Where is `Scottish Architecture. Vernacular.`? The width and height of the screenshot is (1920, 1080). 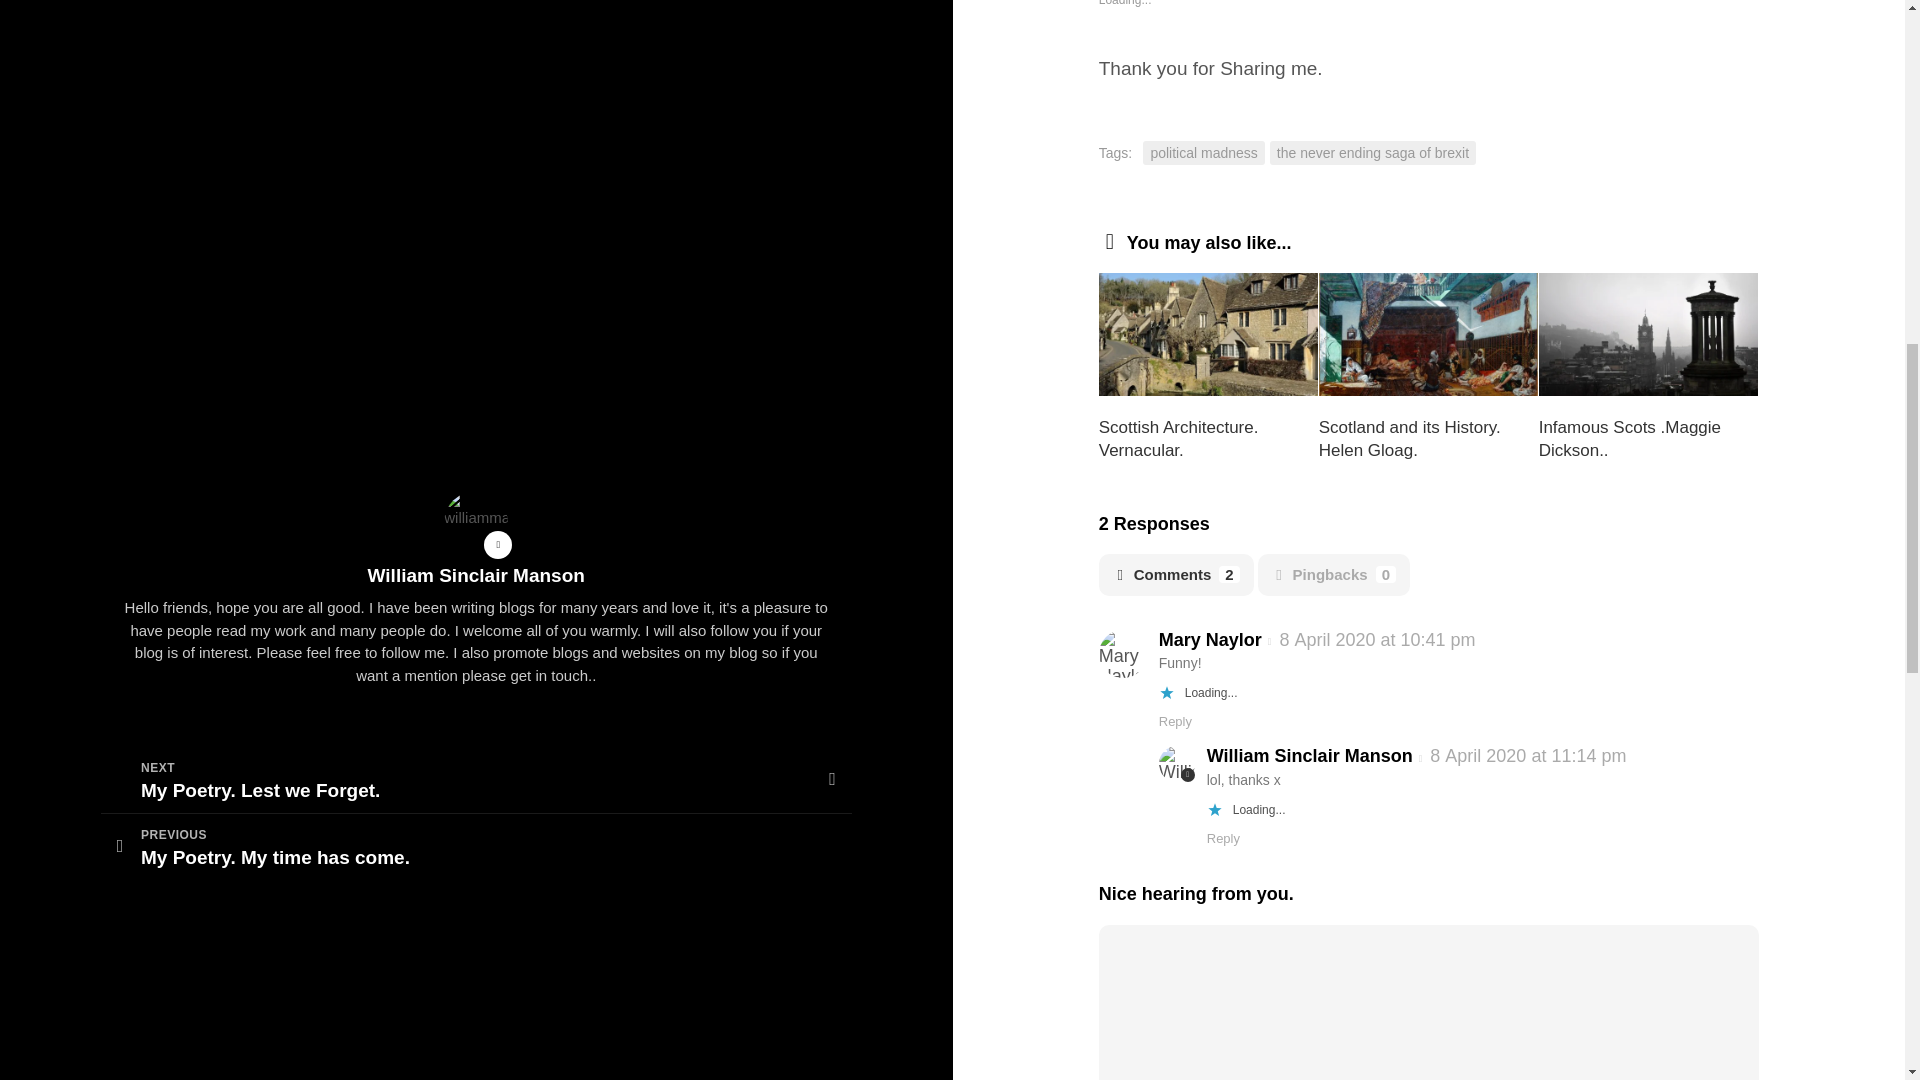
Scottish Architecture. Vernacular. is located at coordinates (1178, 439).